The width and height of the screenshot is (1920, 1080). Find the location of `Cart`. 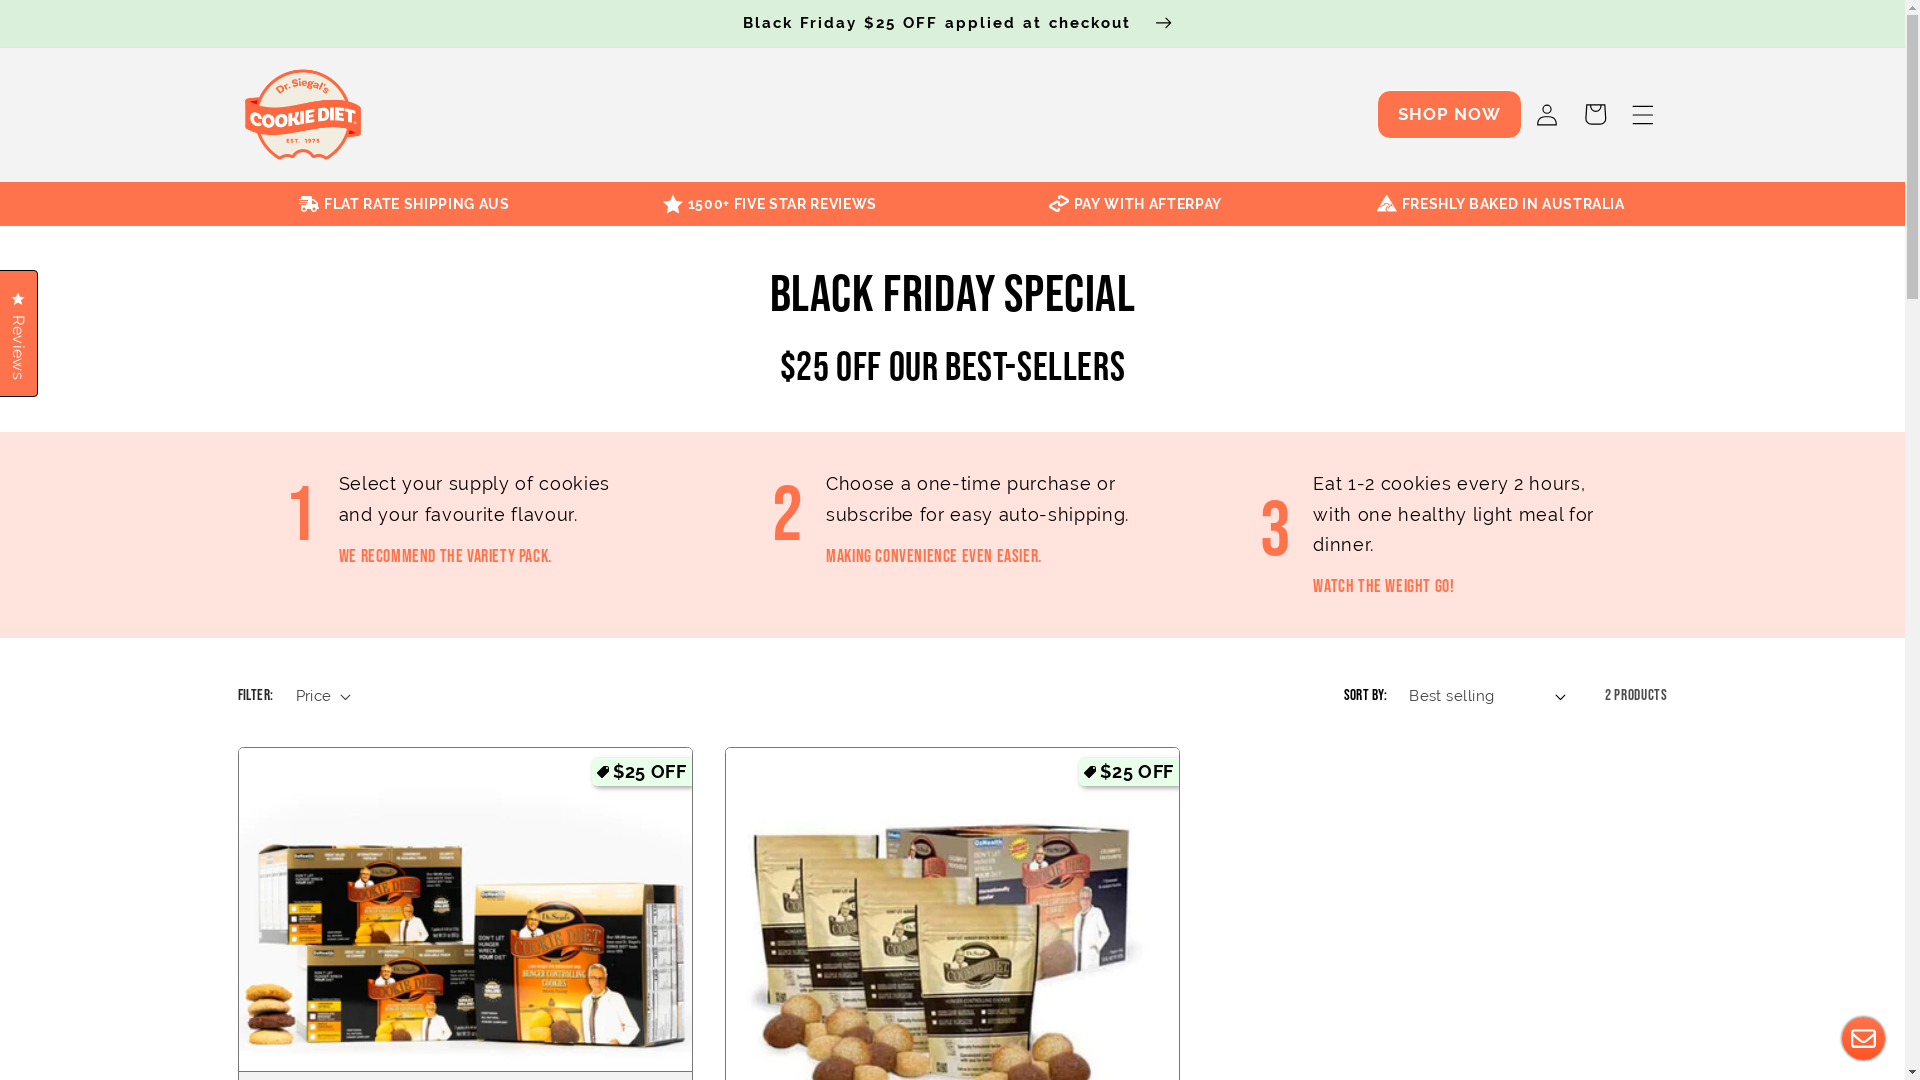

Cart is located at coordinates (1595, 114).